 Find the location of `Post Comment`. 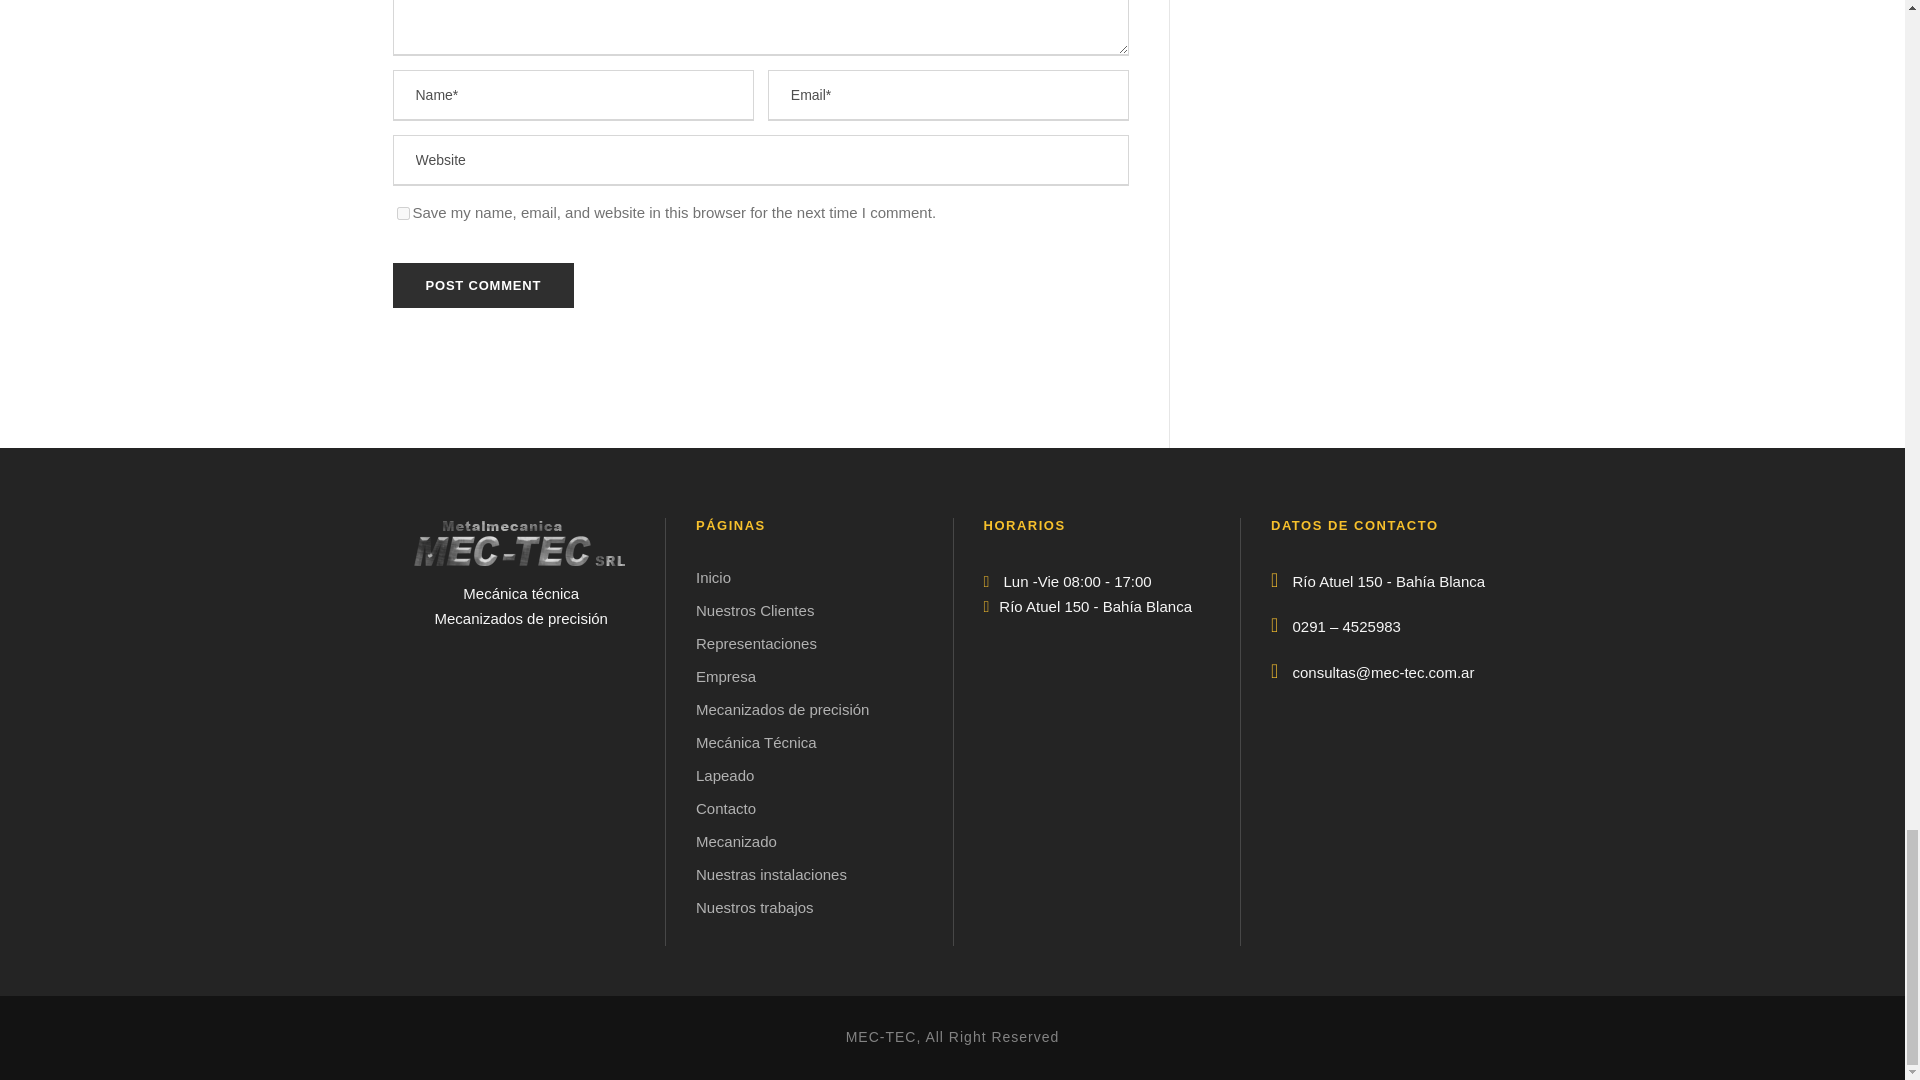

Post Comment is located at coordinates (482, 285).